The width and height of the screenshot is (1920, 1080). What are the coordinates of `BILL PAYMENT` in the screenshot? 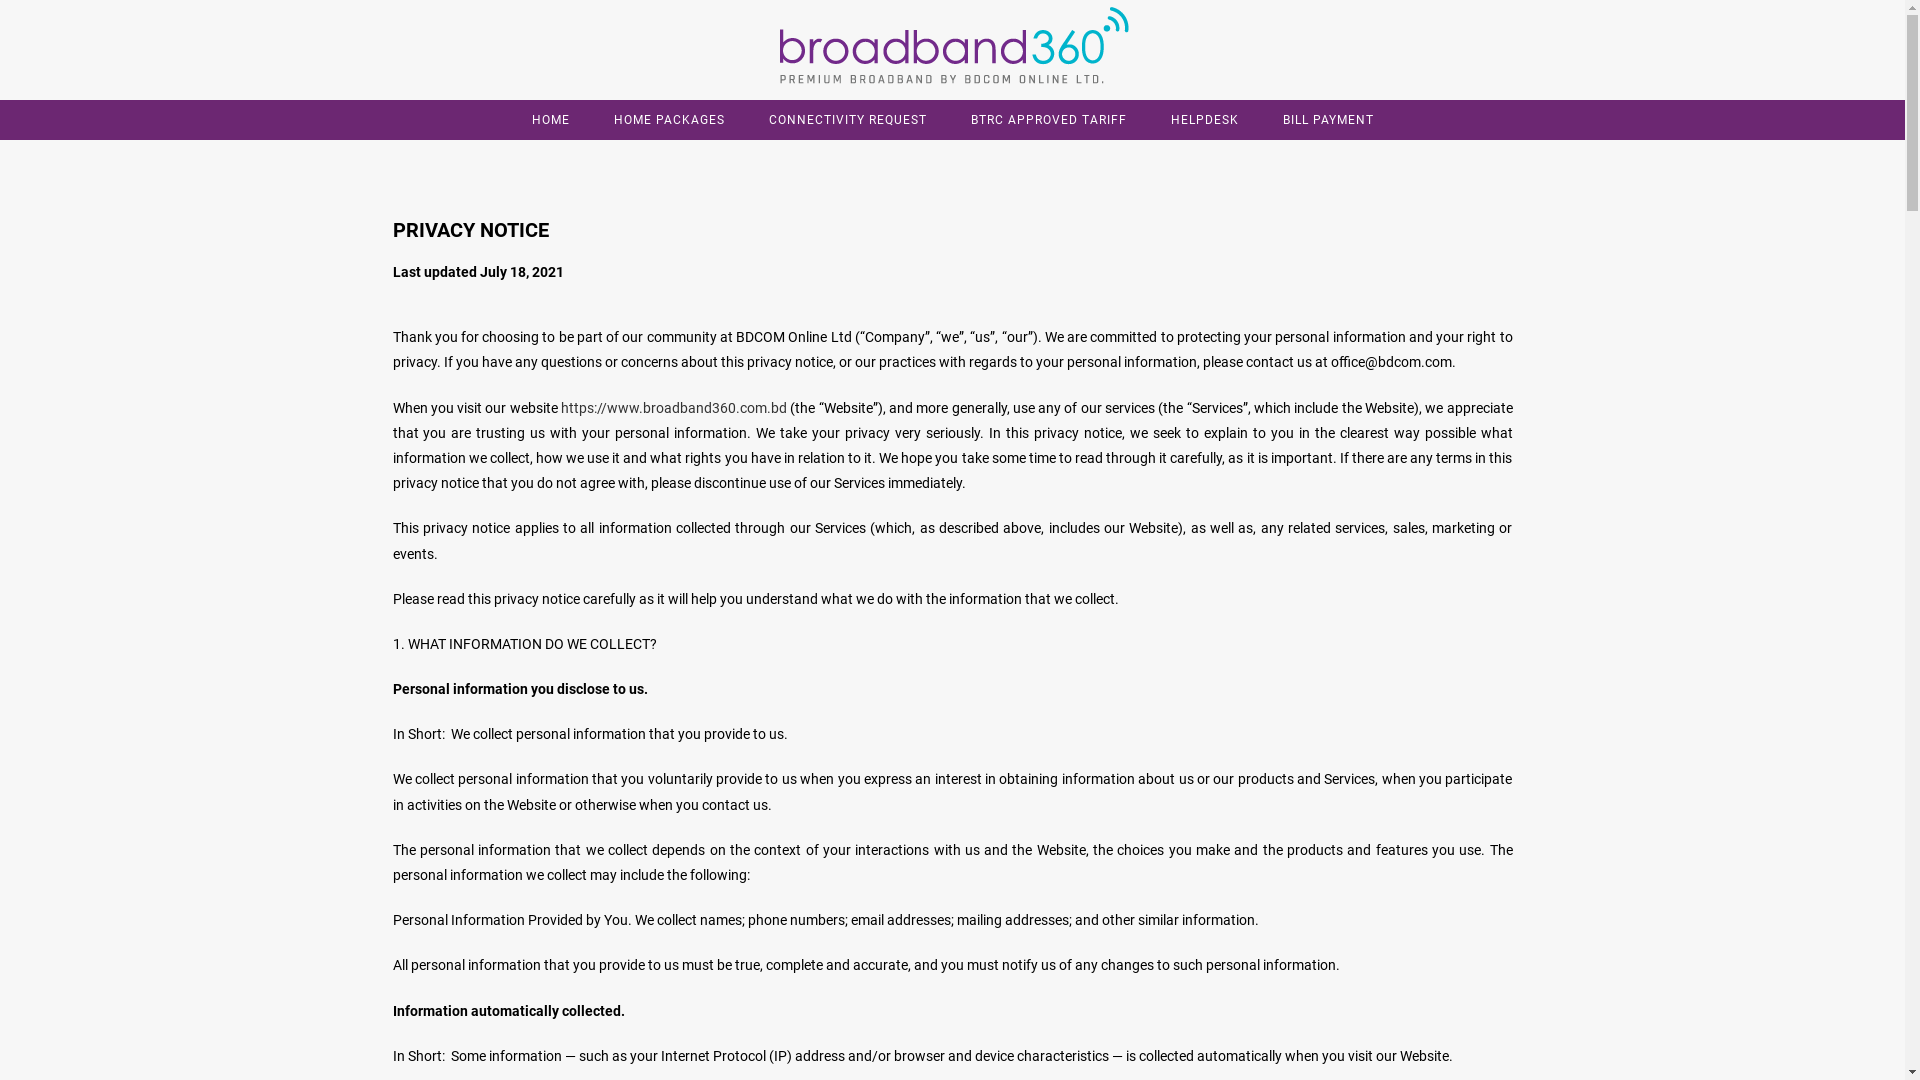 It's located at (1328, 120).